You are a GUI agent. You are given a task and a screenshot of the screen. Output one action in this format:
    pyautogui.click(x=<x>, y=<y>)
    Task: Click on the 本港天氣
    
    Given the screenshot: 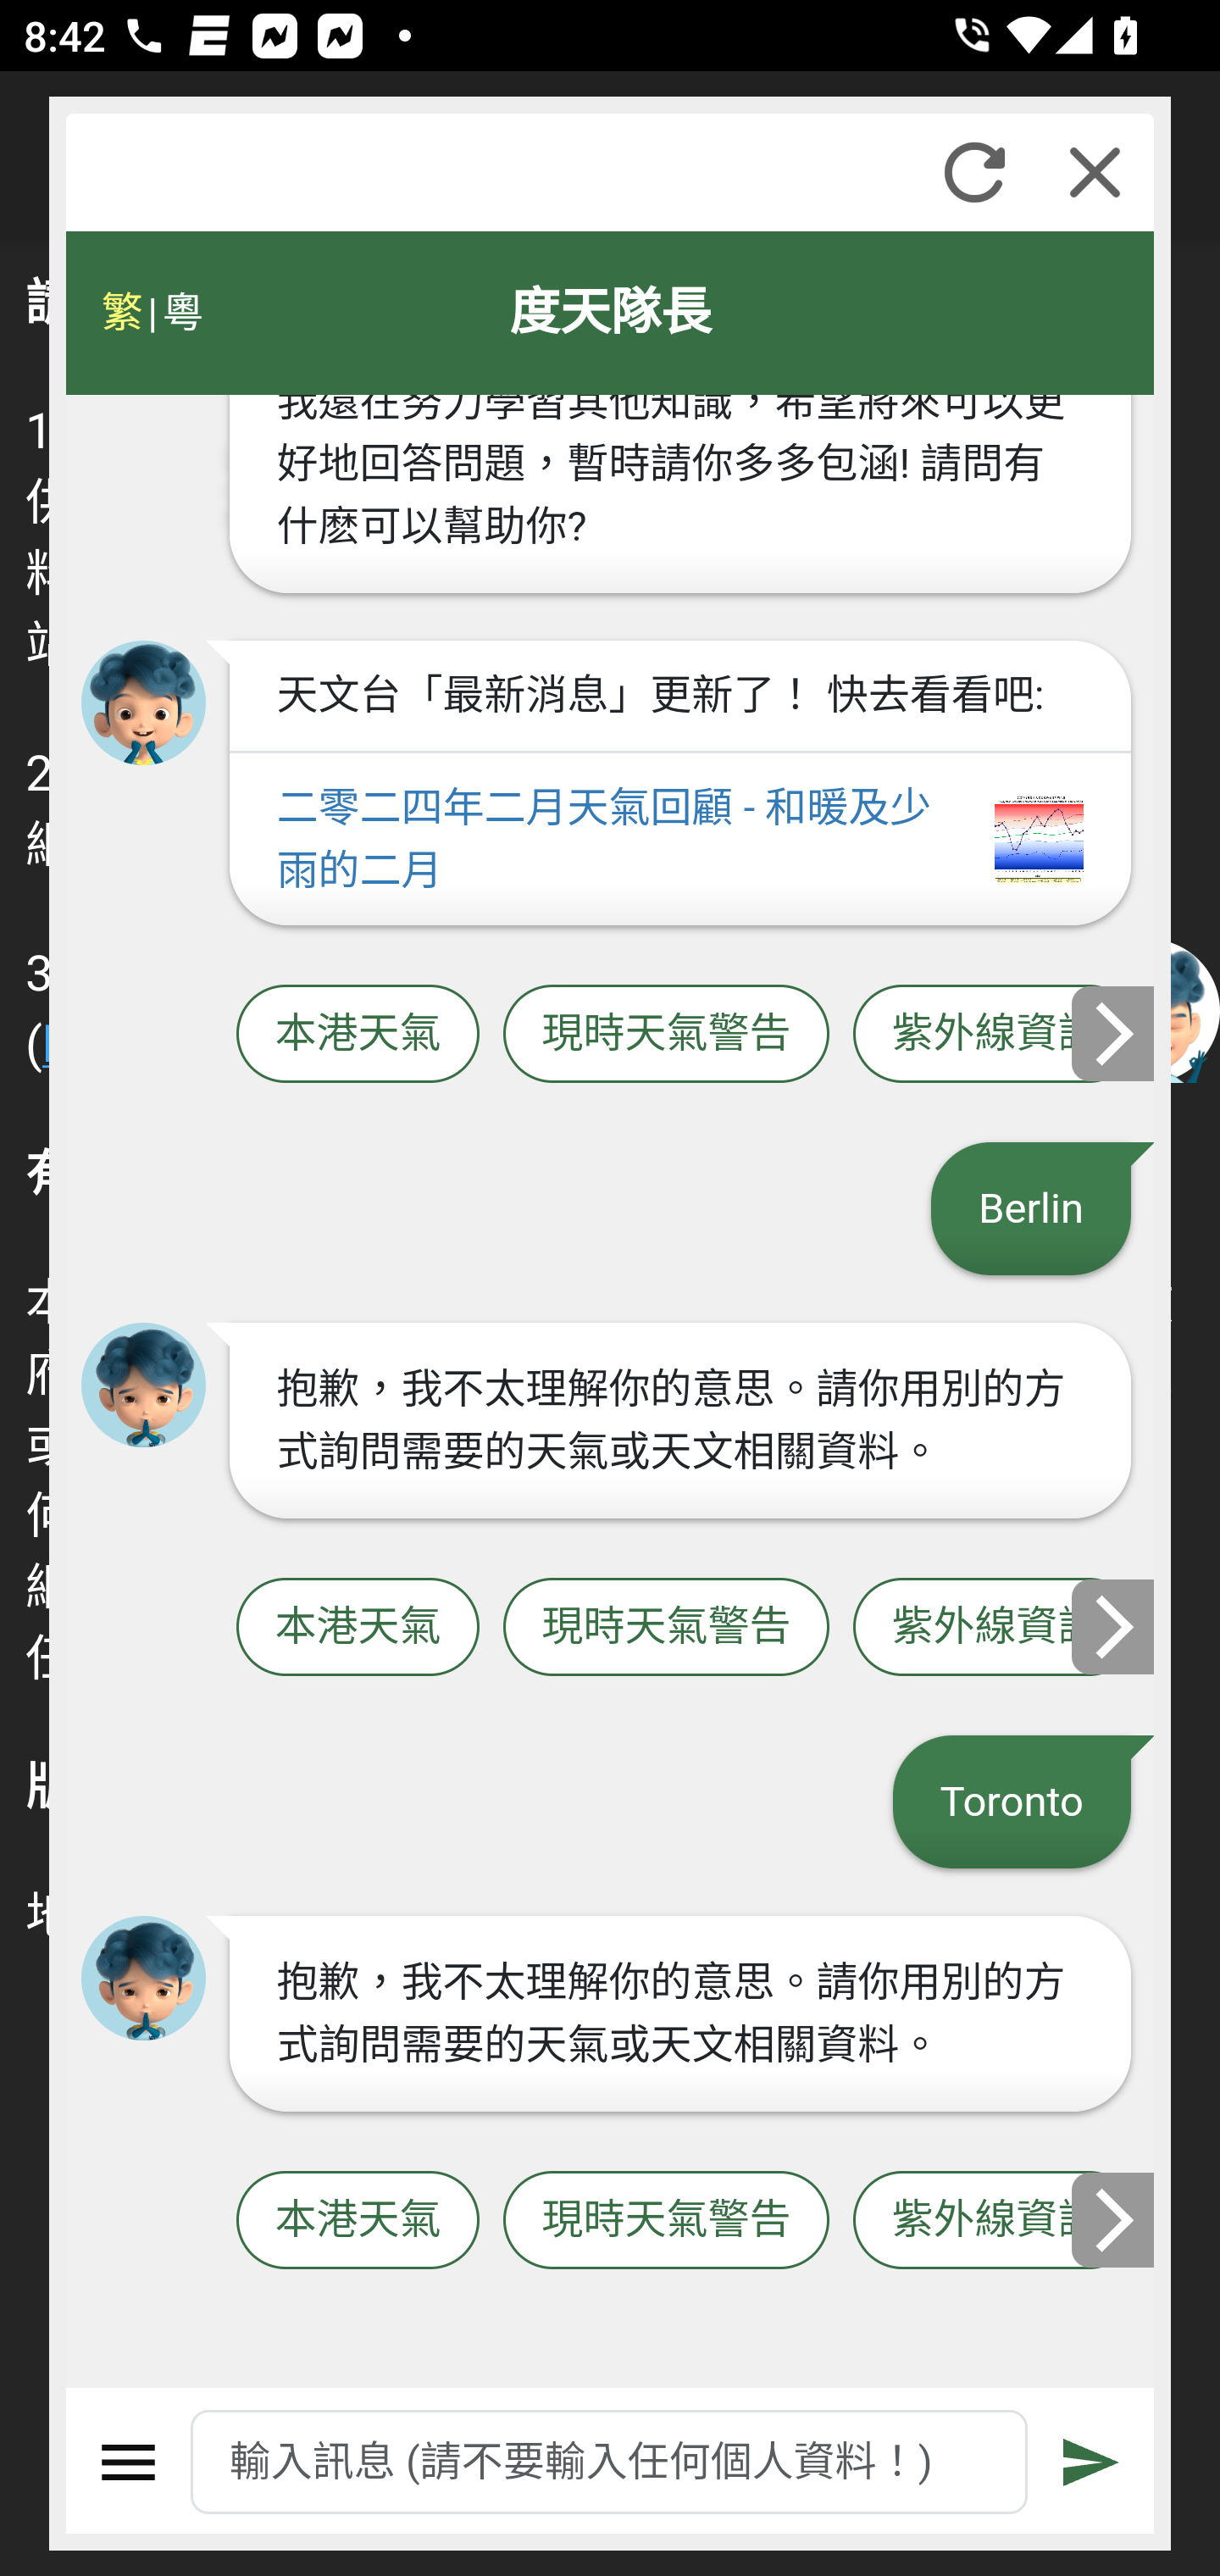 What is the action you would take?
    pyautogui.click(x=358, y=1034)
    